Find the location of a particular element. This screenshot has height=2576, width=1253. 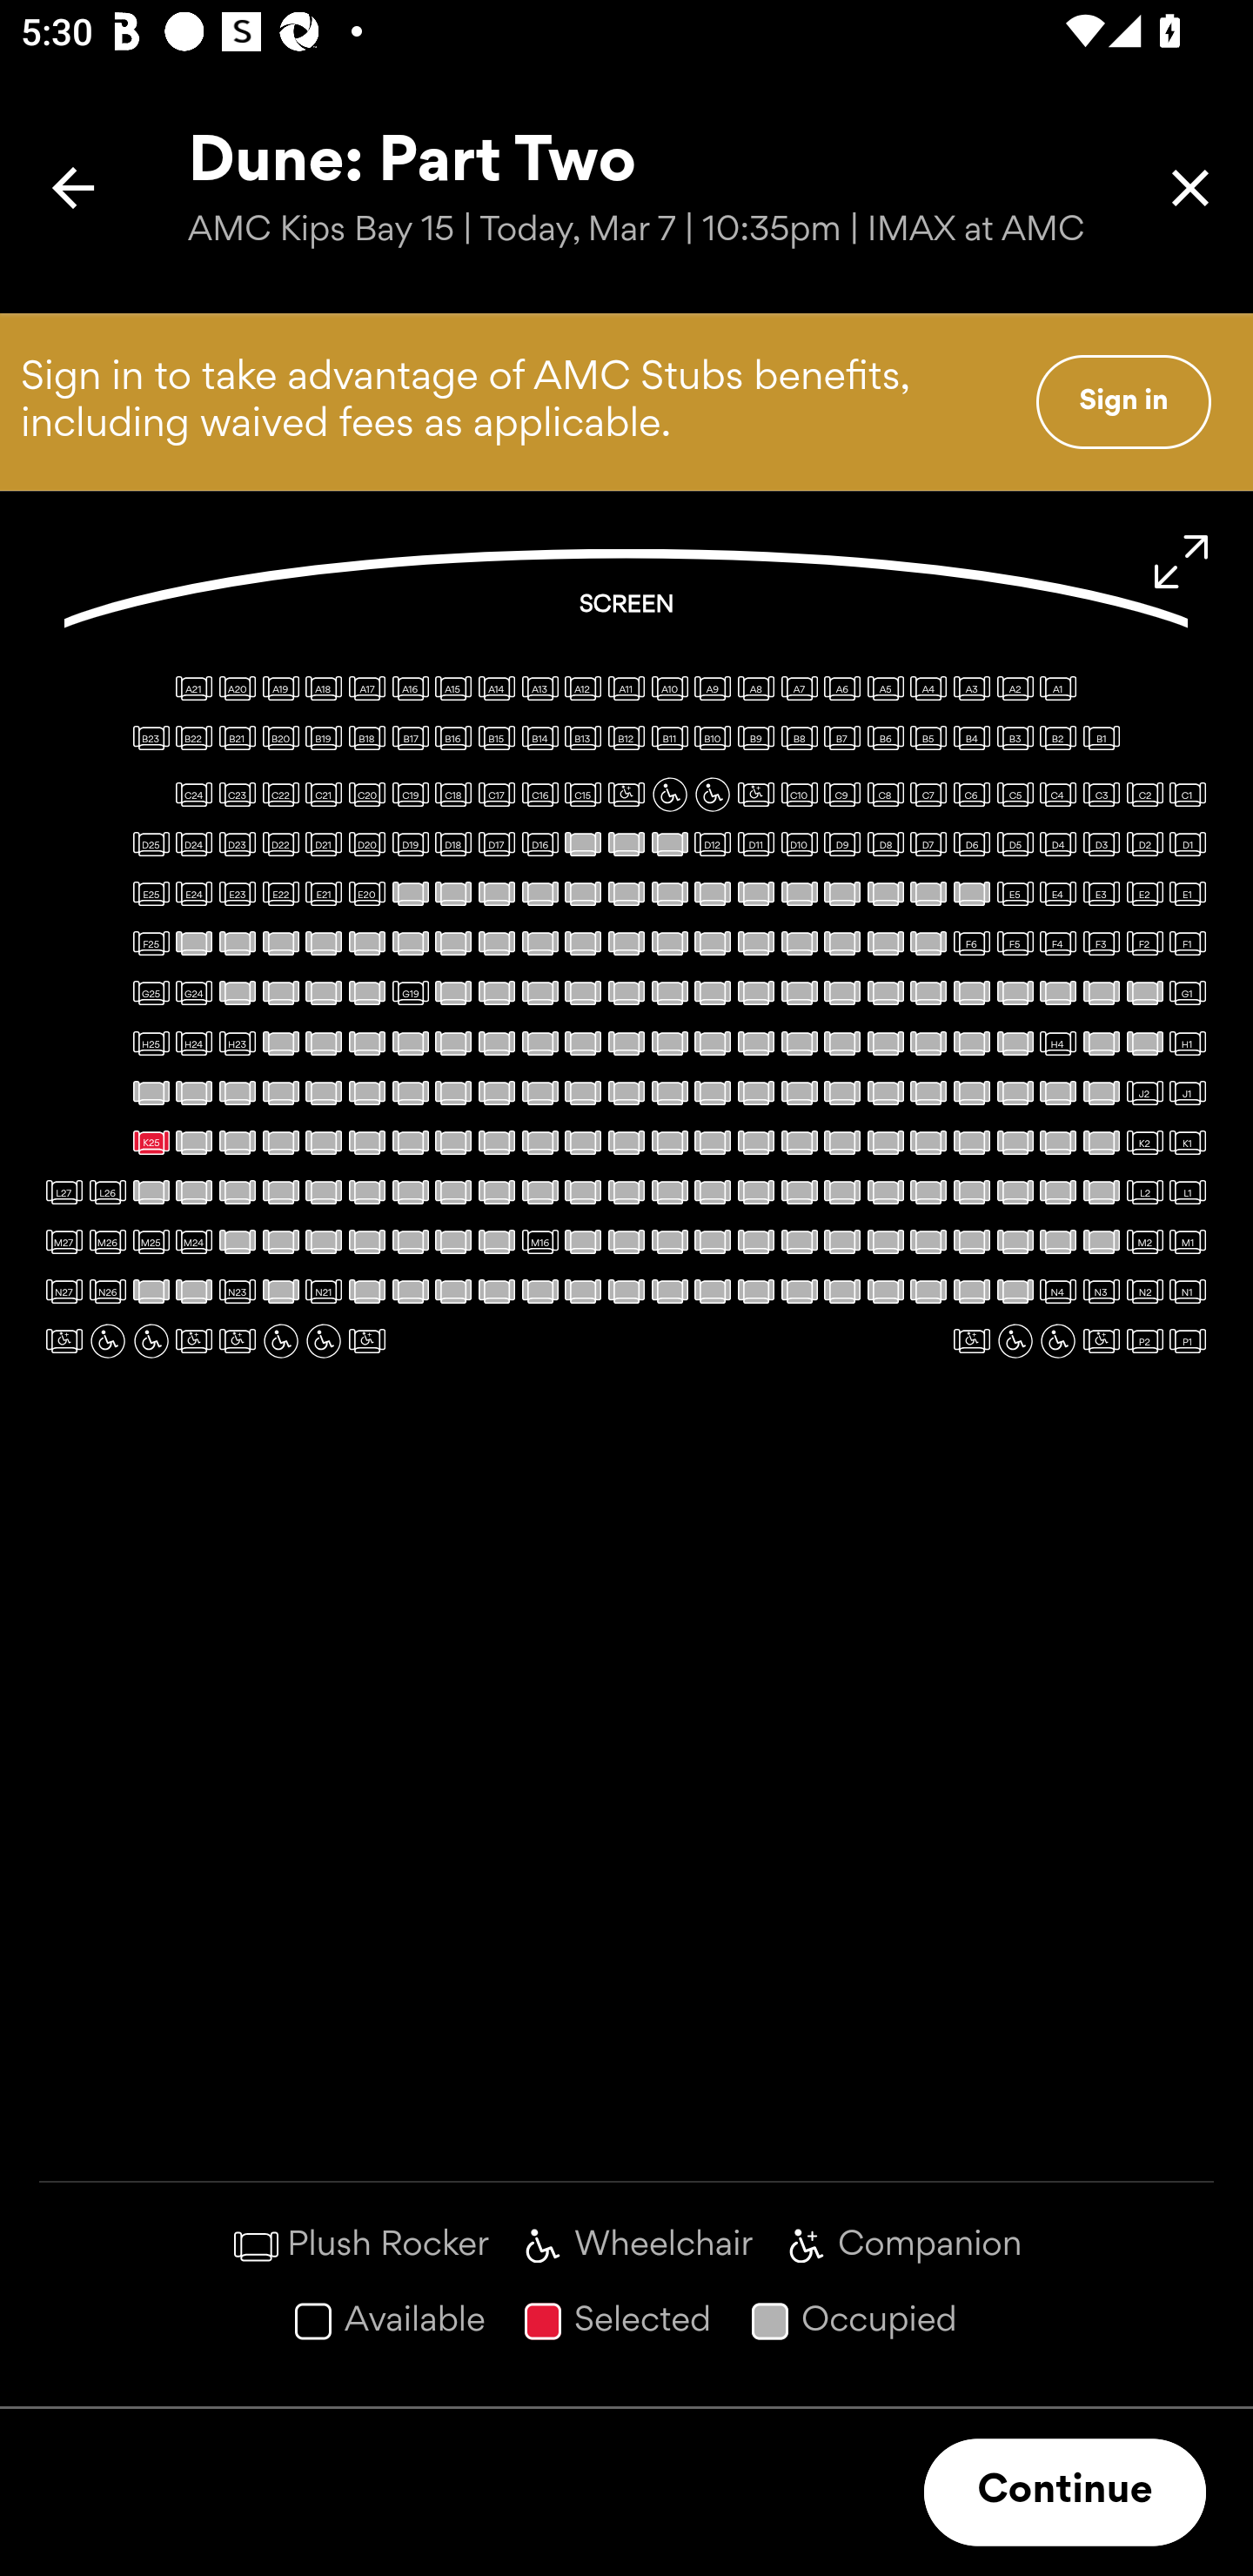

M16, Regular seat, available is located at coordinates (540, 1241).